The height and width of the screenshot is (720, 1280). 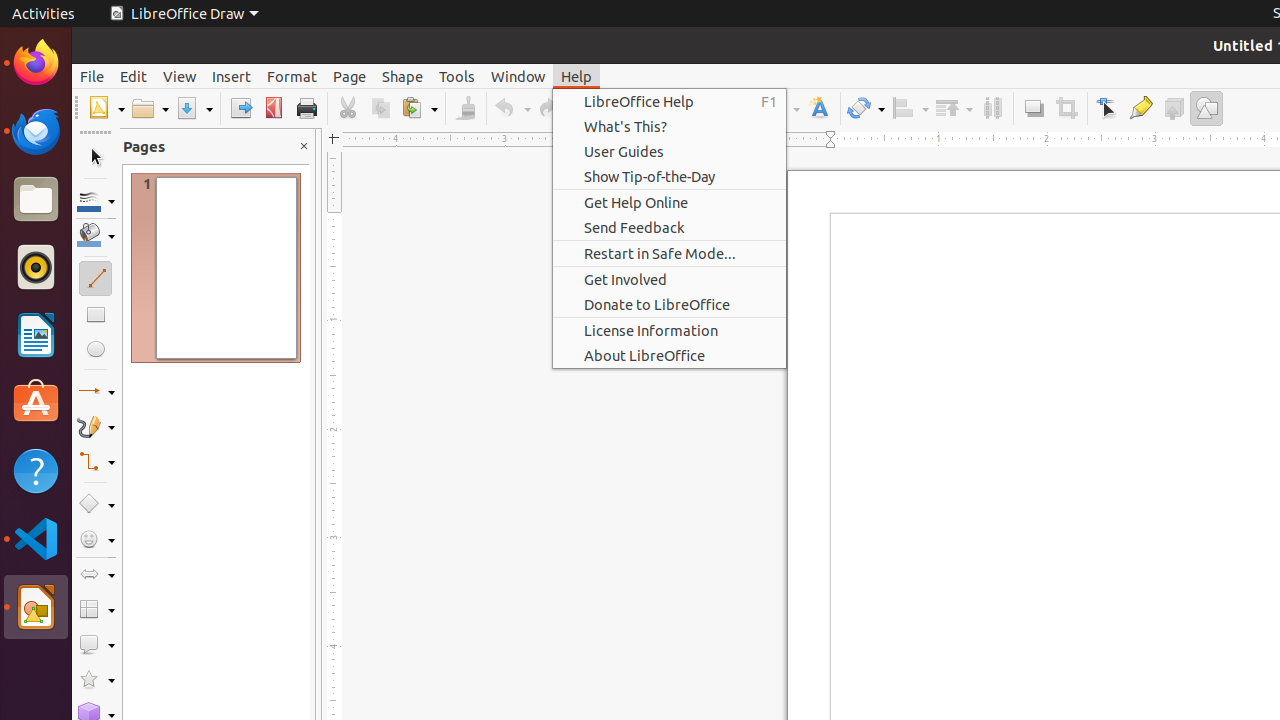 I want to click on Print, so click(x=306, y=108).